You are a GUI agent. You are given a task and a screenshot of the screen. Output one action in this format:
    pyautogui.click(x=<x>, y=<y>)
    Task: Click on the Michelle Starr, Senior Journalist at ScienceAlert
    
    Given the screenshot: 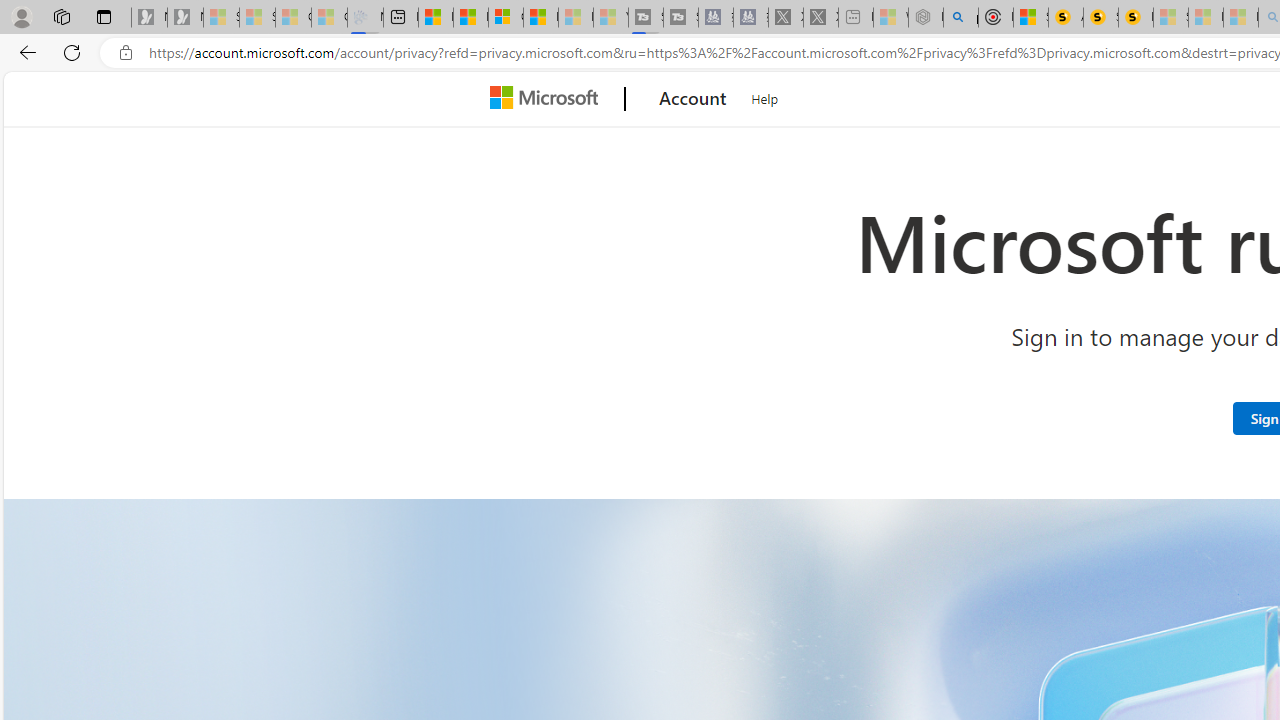 What is the action you would take?
    pyautogui.click(x=1136, y=18)
    